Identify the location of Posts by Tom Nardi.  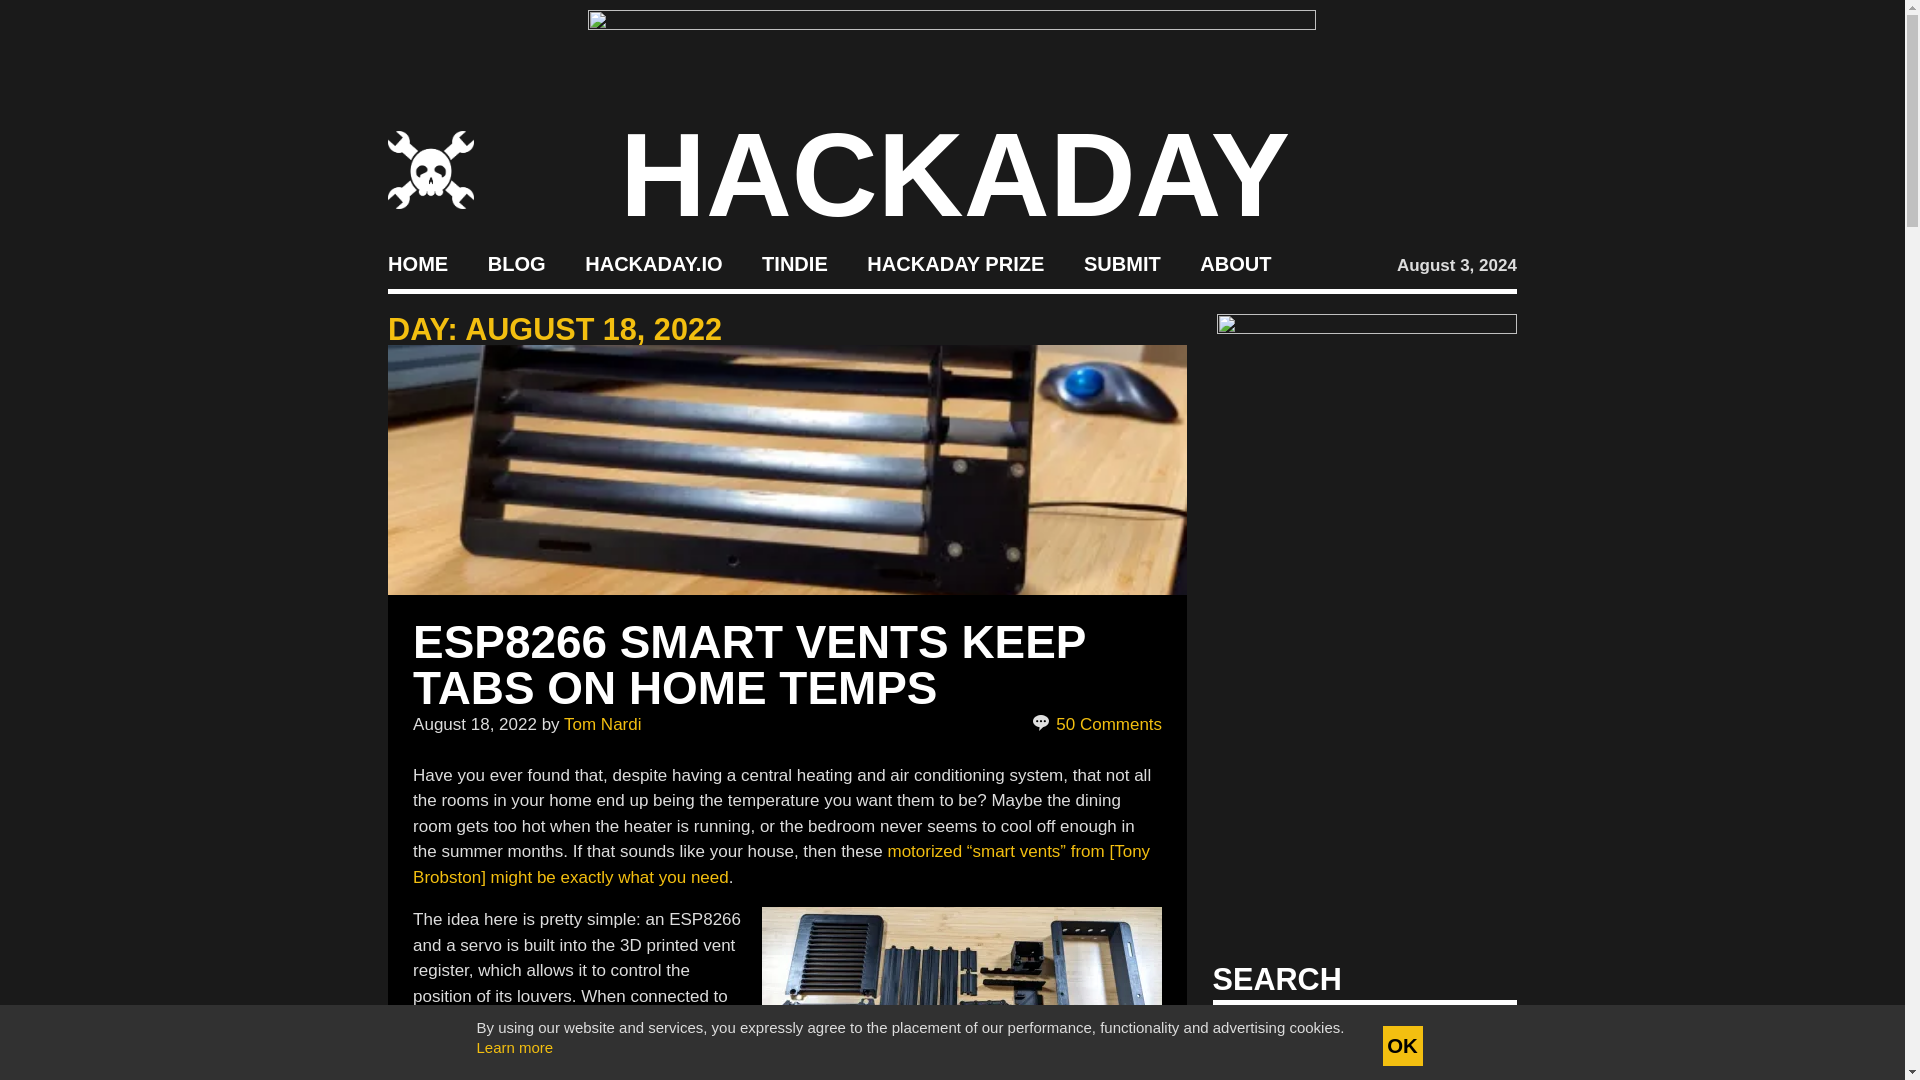
(602, 723).